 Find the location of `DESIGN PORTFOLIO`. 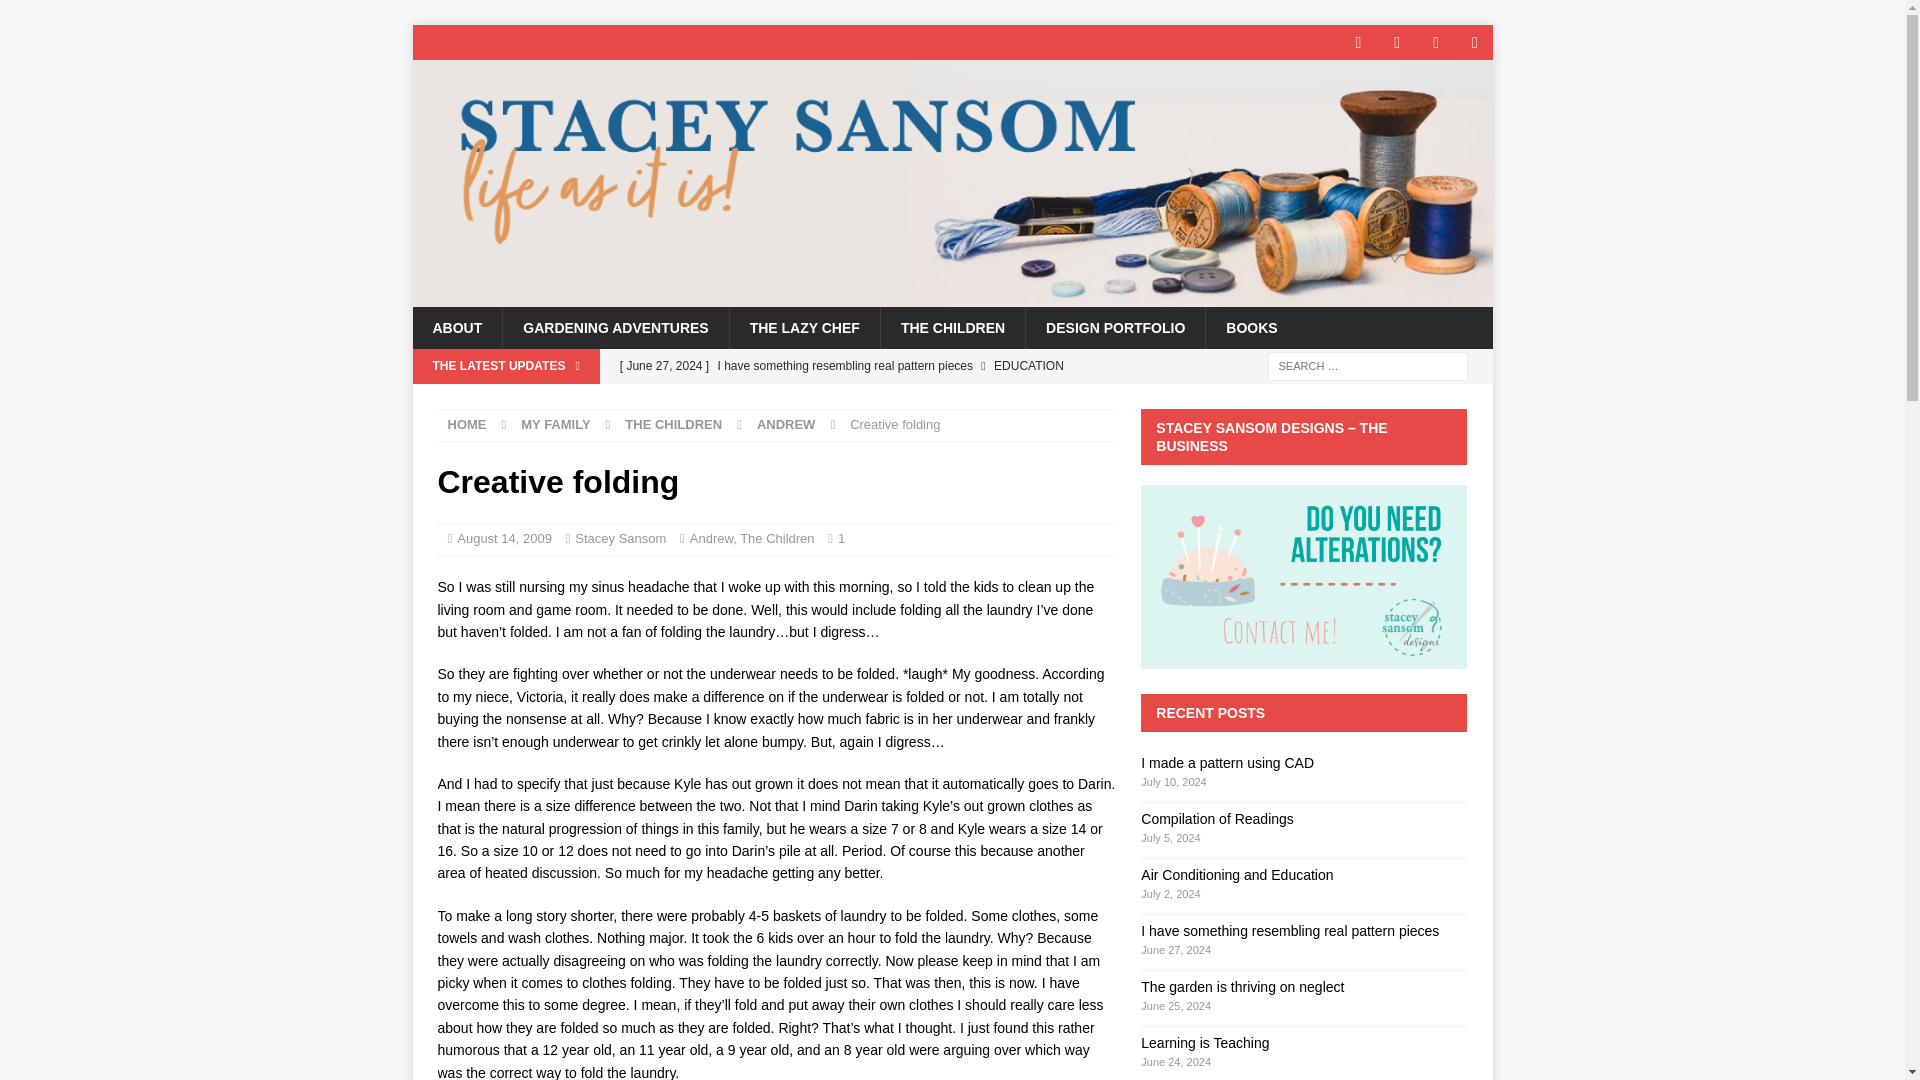

DESIGN PORTFOLIO is located at coordinates (1115, 327).